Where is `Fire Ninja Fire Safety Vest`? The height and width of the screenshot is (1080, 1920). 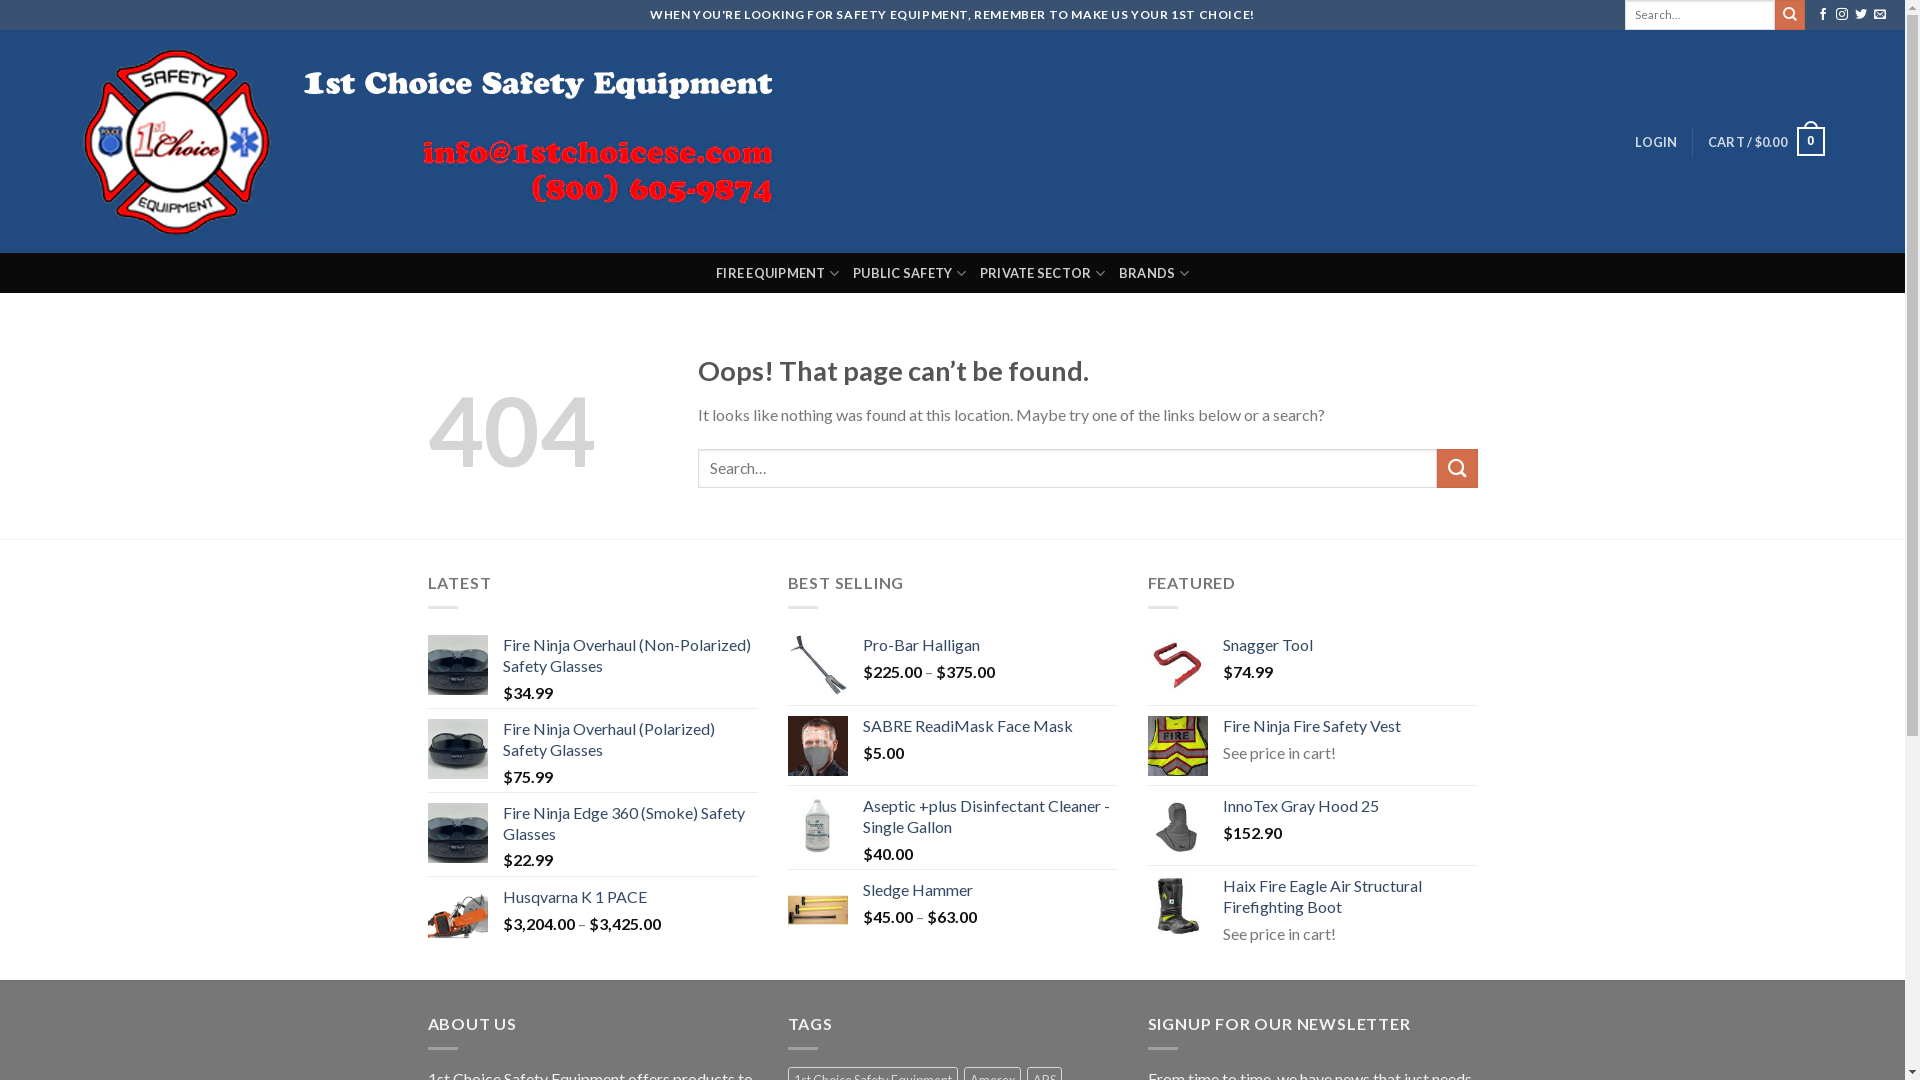 Fire Ninja Fire Safety Vest is located at coordinates (1350, 726).